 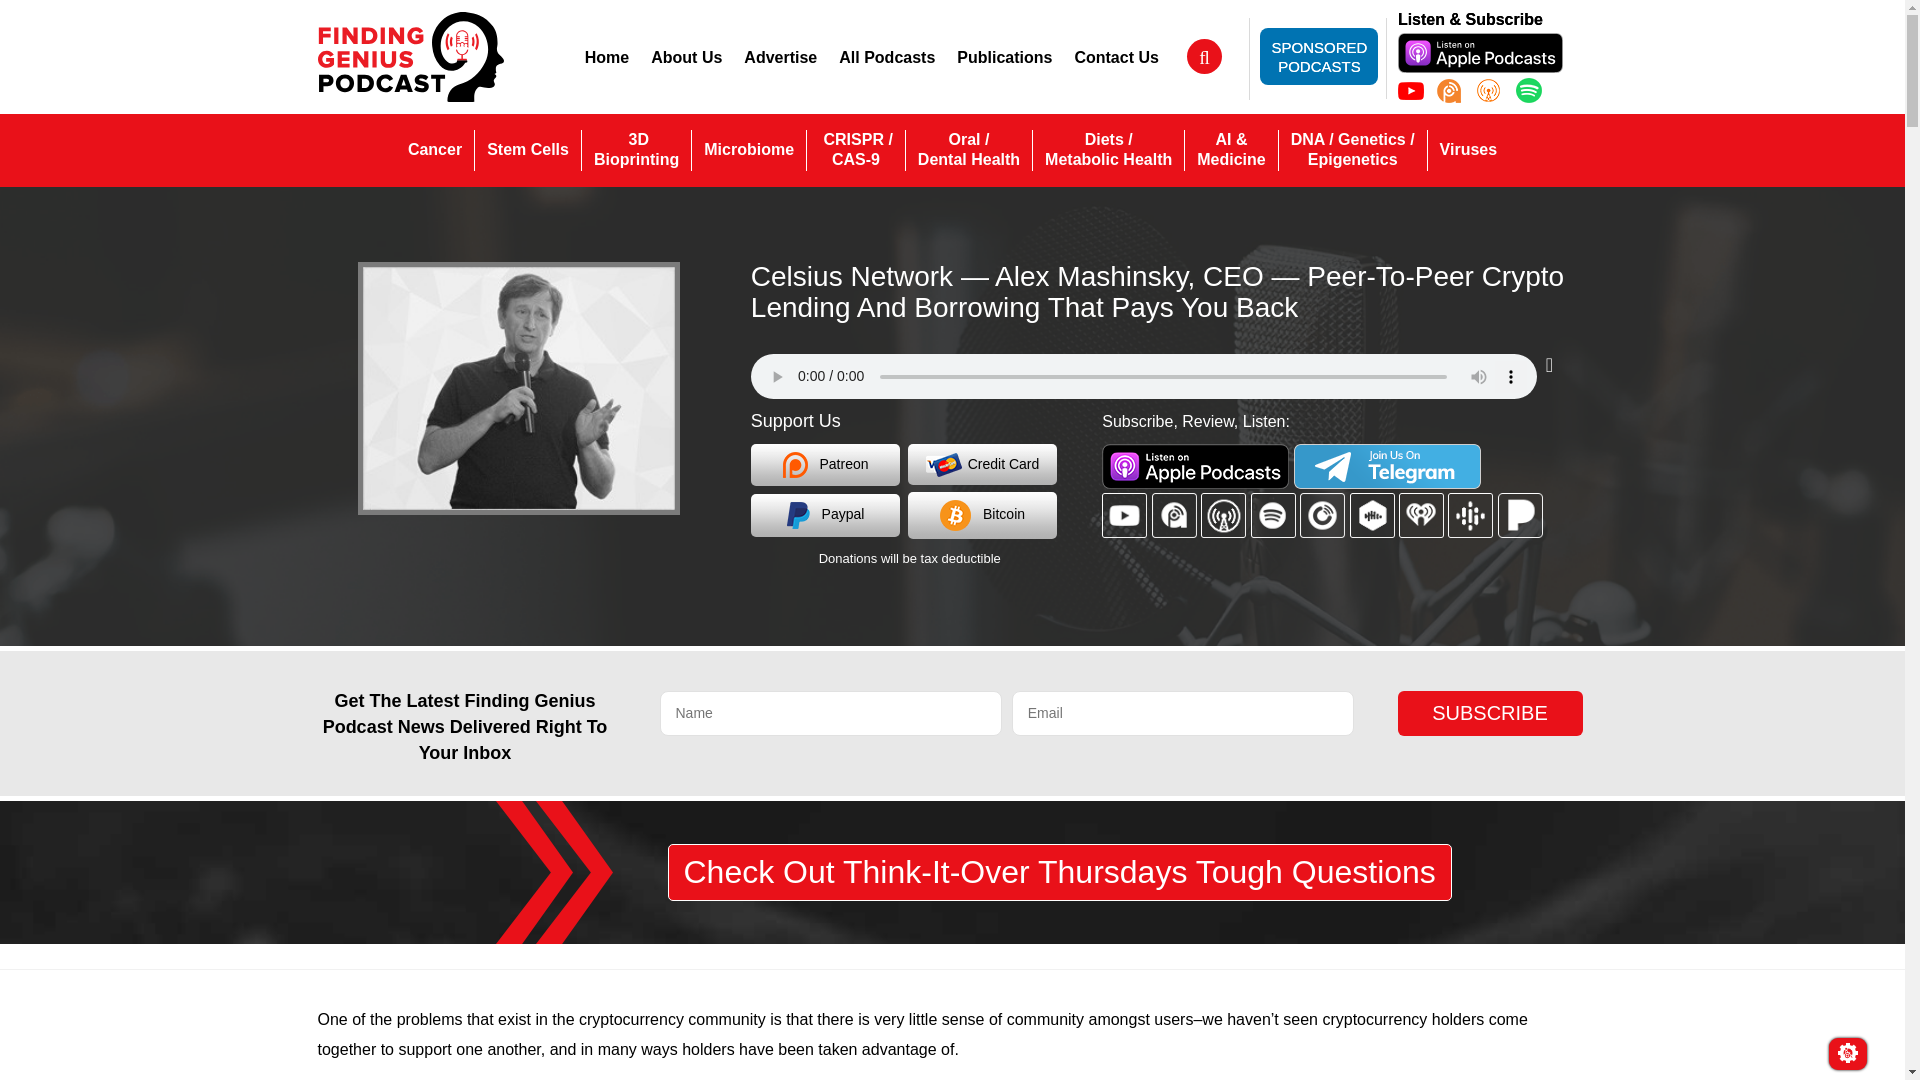 What do you see at coordinates (434, 149) in the screenshot?
I see `SPONSORED PODCASTS` at bounding box center [434, 149].